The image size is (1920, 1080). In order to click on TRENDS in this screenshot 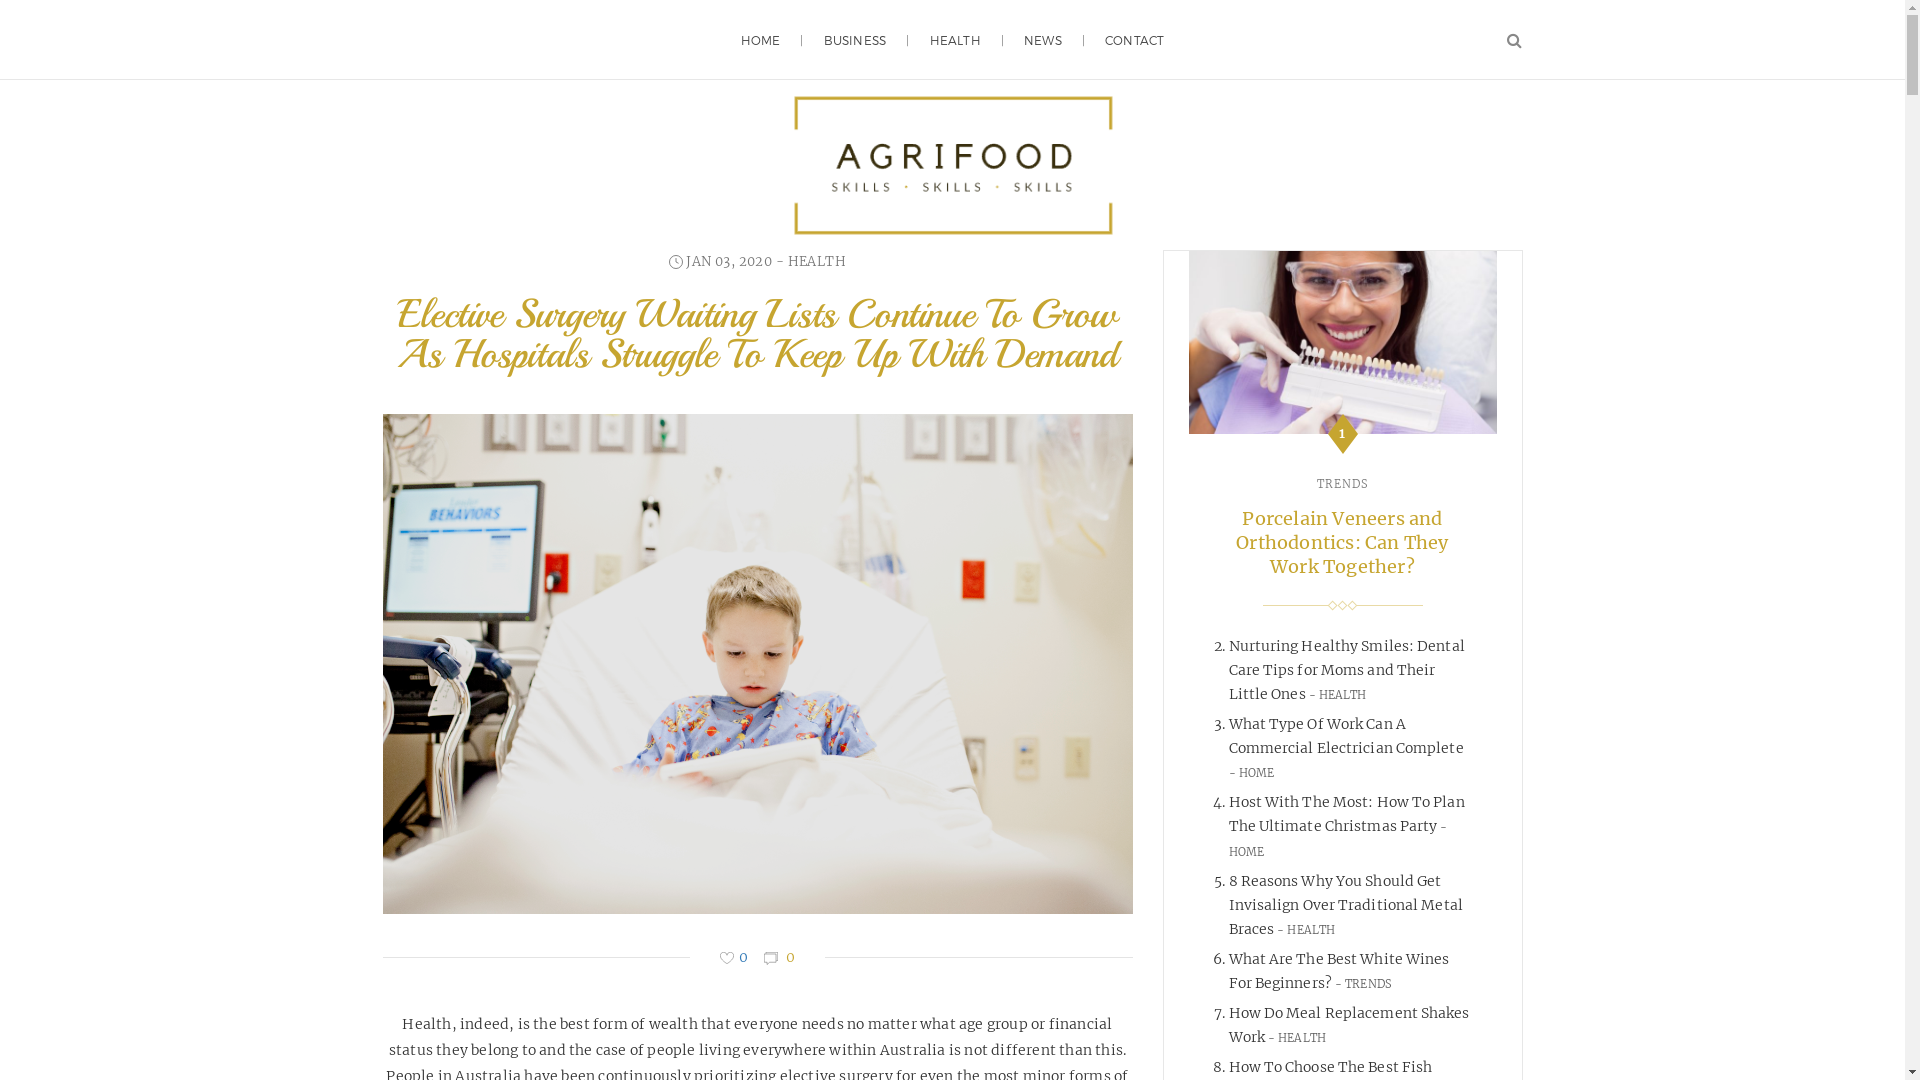, I will do `click(1342, 484)`.